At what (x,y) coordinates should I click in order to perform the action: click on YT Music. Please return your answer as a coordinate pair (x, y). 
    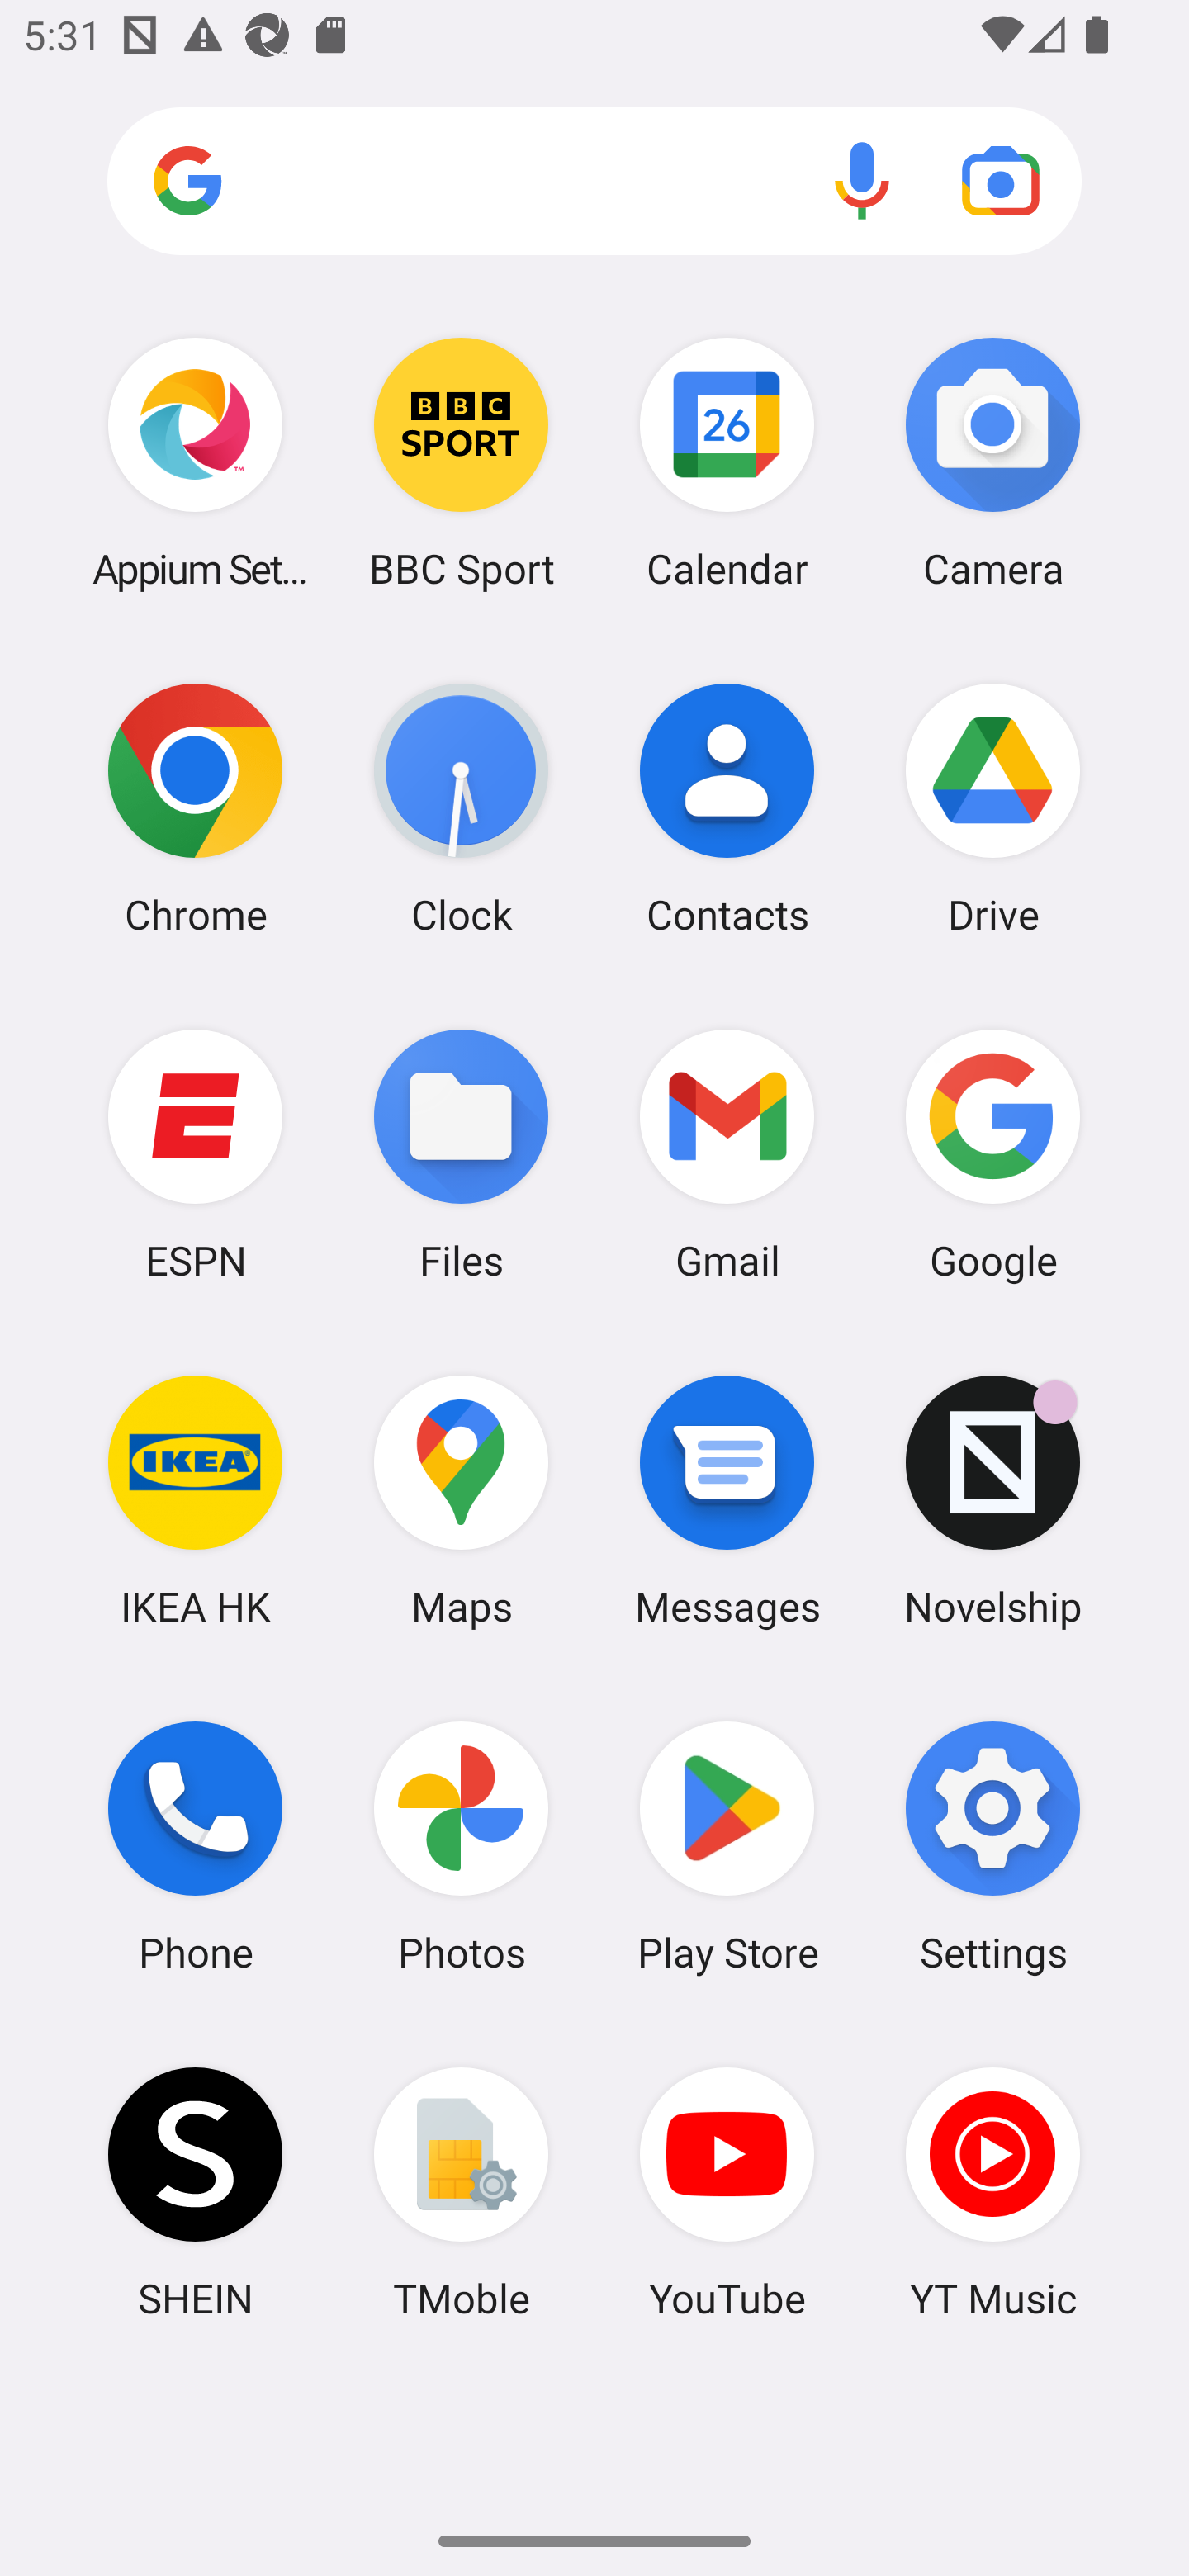
    Looking at the image, I should click on (992, 2192).